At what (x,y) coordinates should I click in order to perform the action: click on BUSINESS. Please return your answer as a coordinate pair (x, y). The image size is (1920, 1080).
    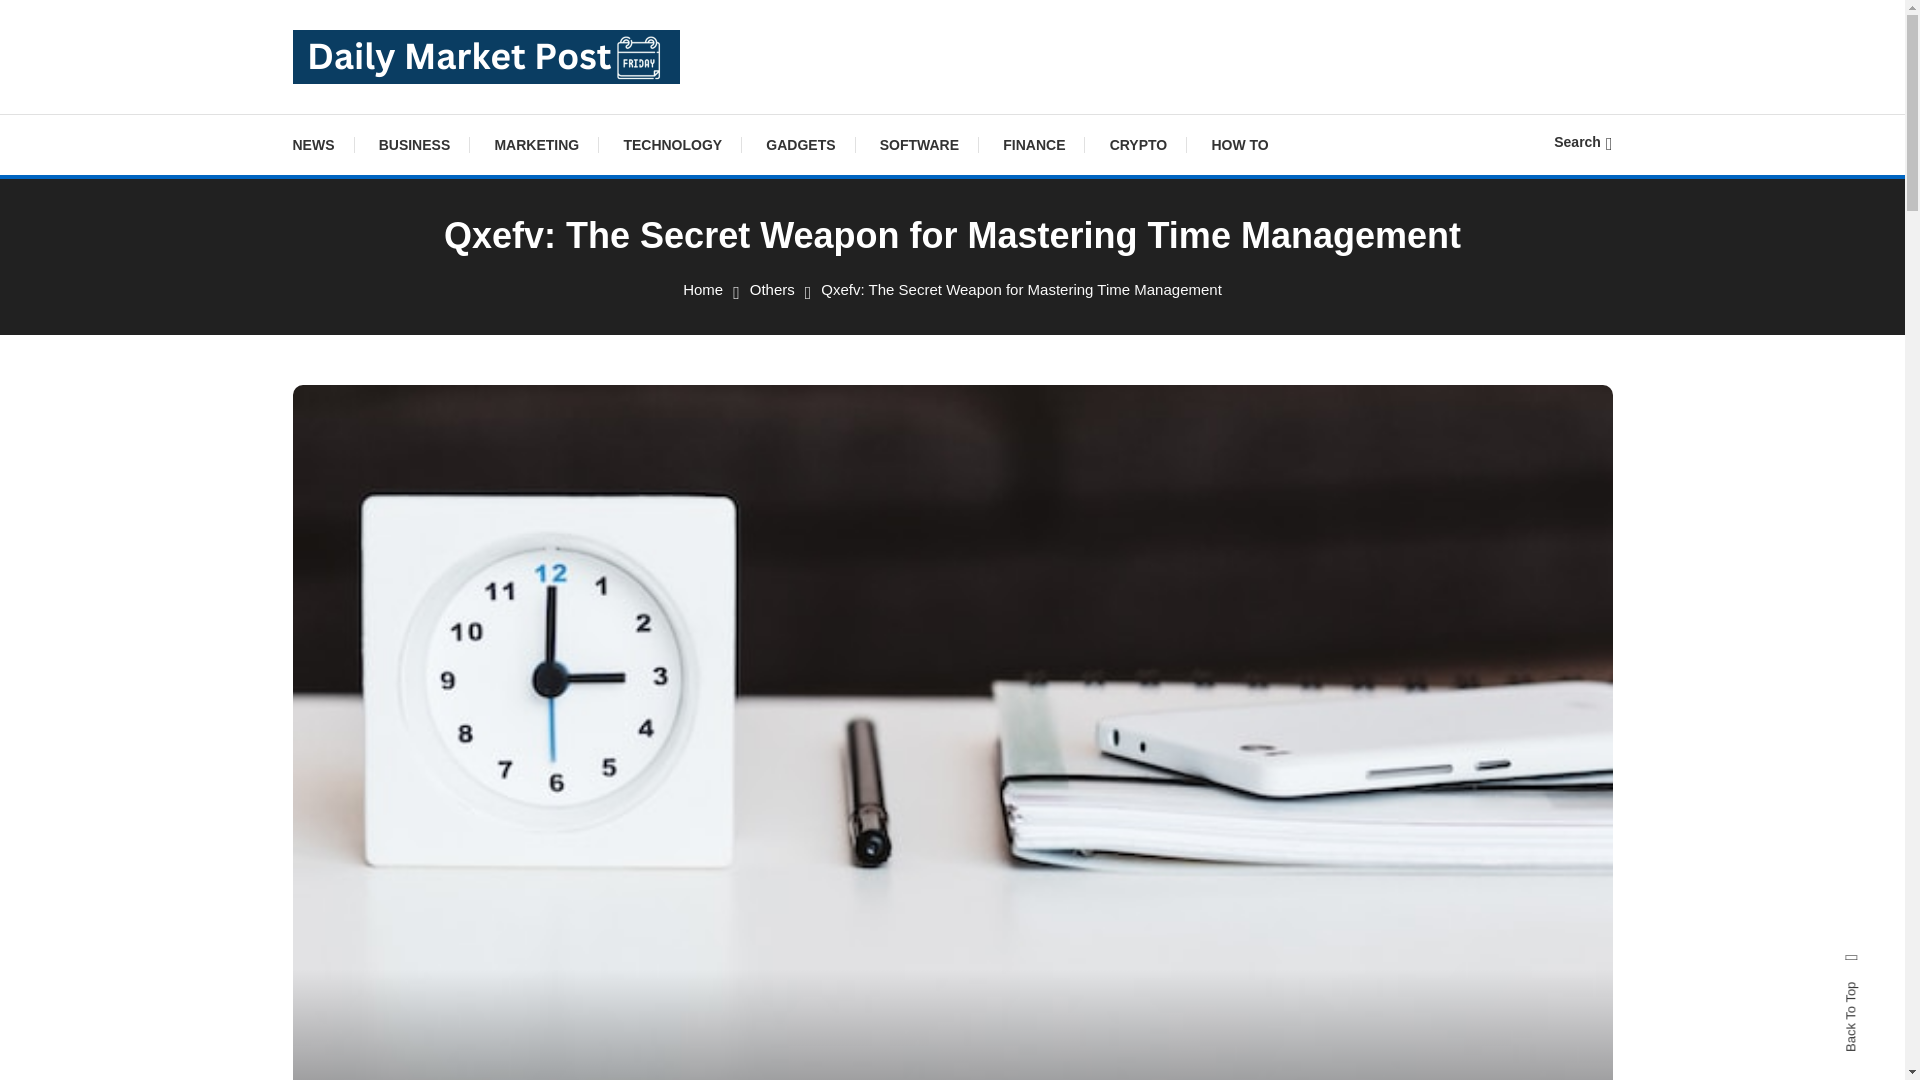
    Looking at the image, I should click on (414, 144).